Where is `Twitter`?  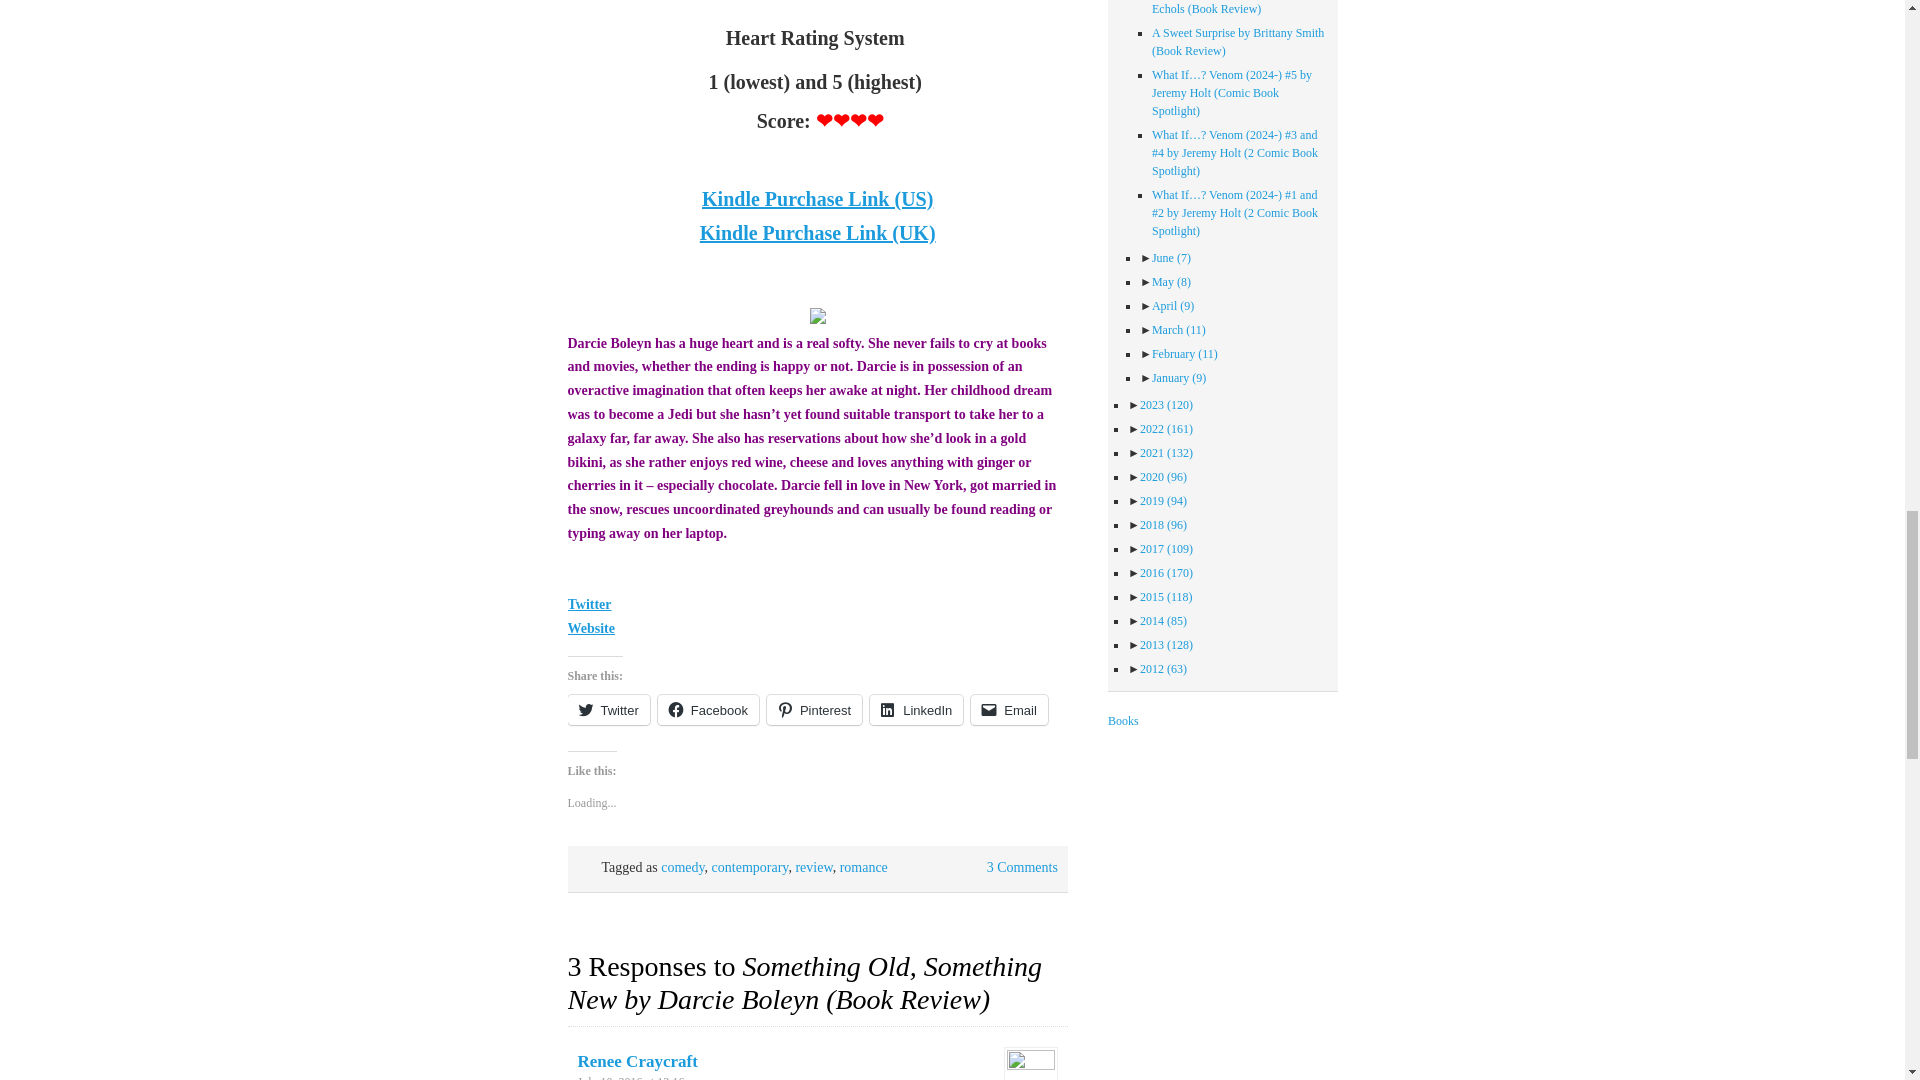 Twitter is located at coordinates (609, 710).